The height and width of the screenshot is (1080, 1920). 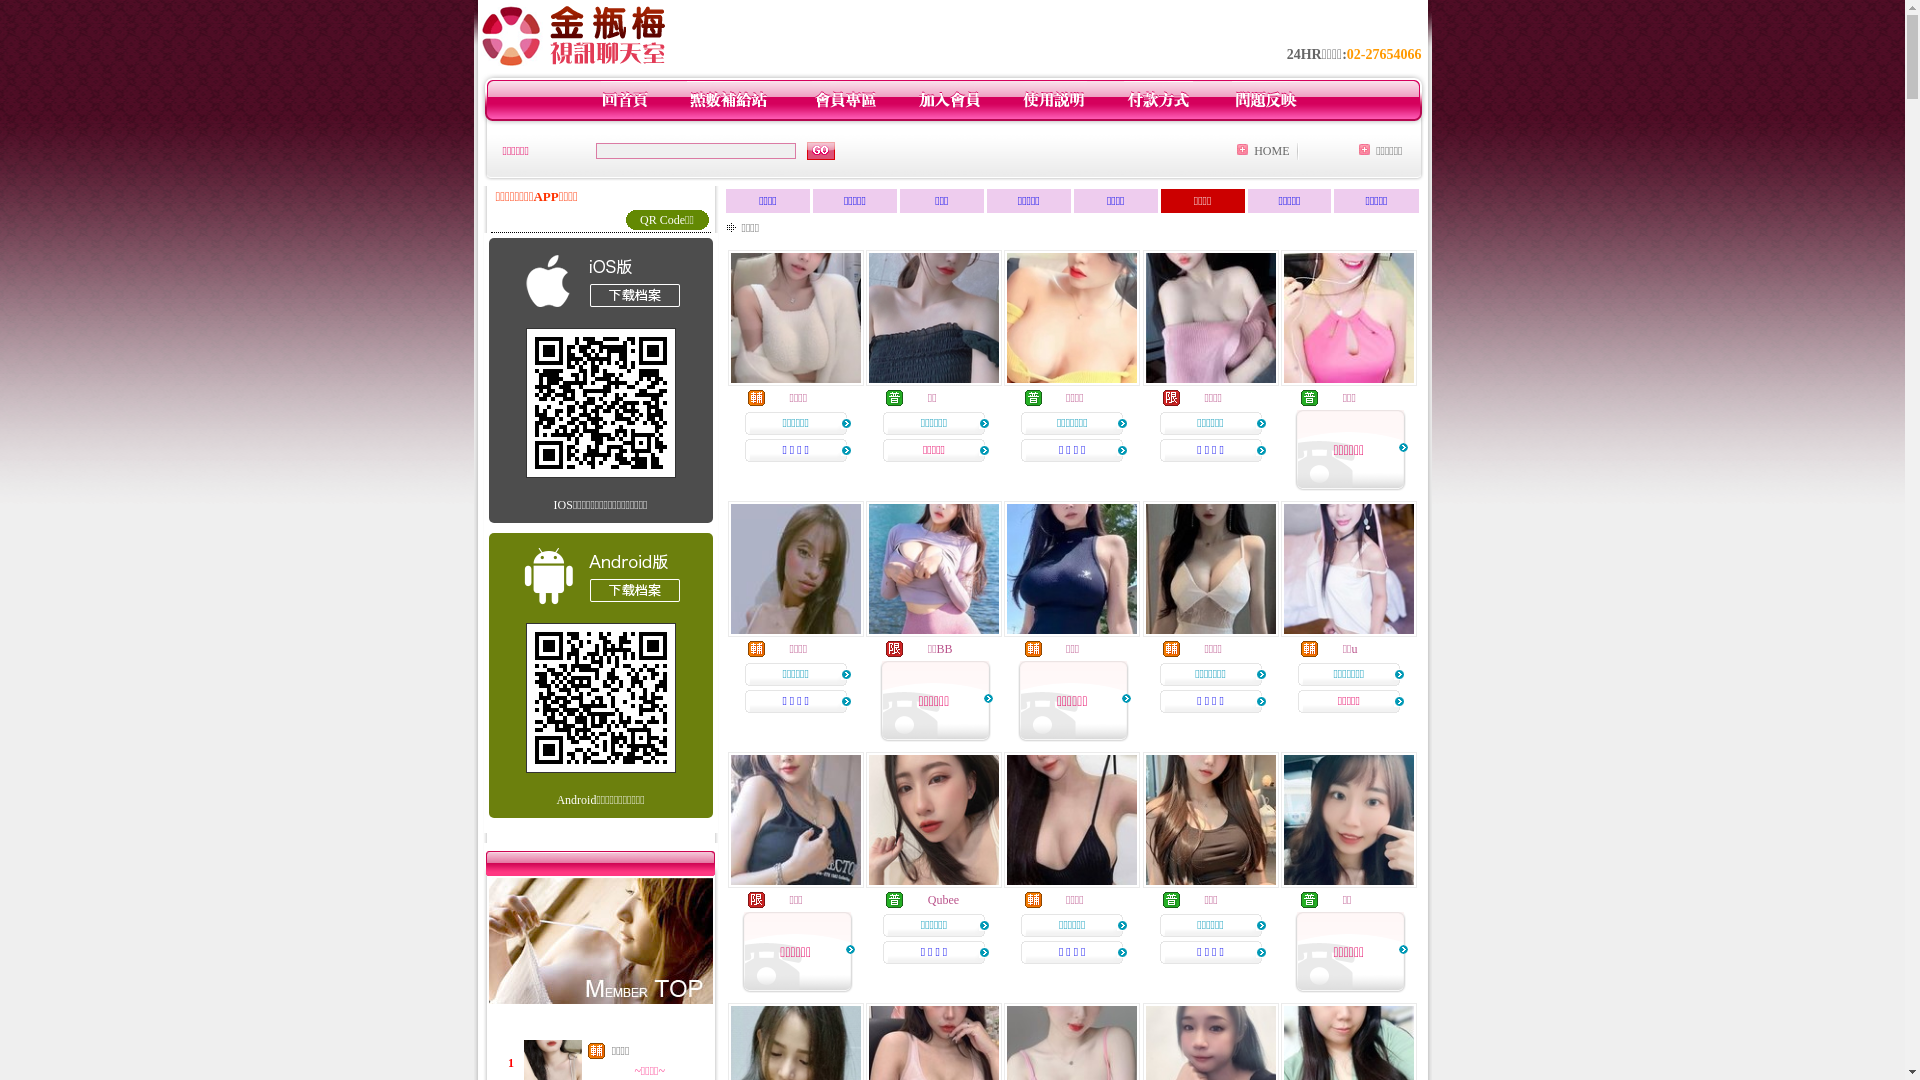 I want to click on Qubee, so click(x=944, y=900).